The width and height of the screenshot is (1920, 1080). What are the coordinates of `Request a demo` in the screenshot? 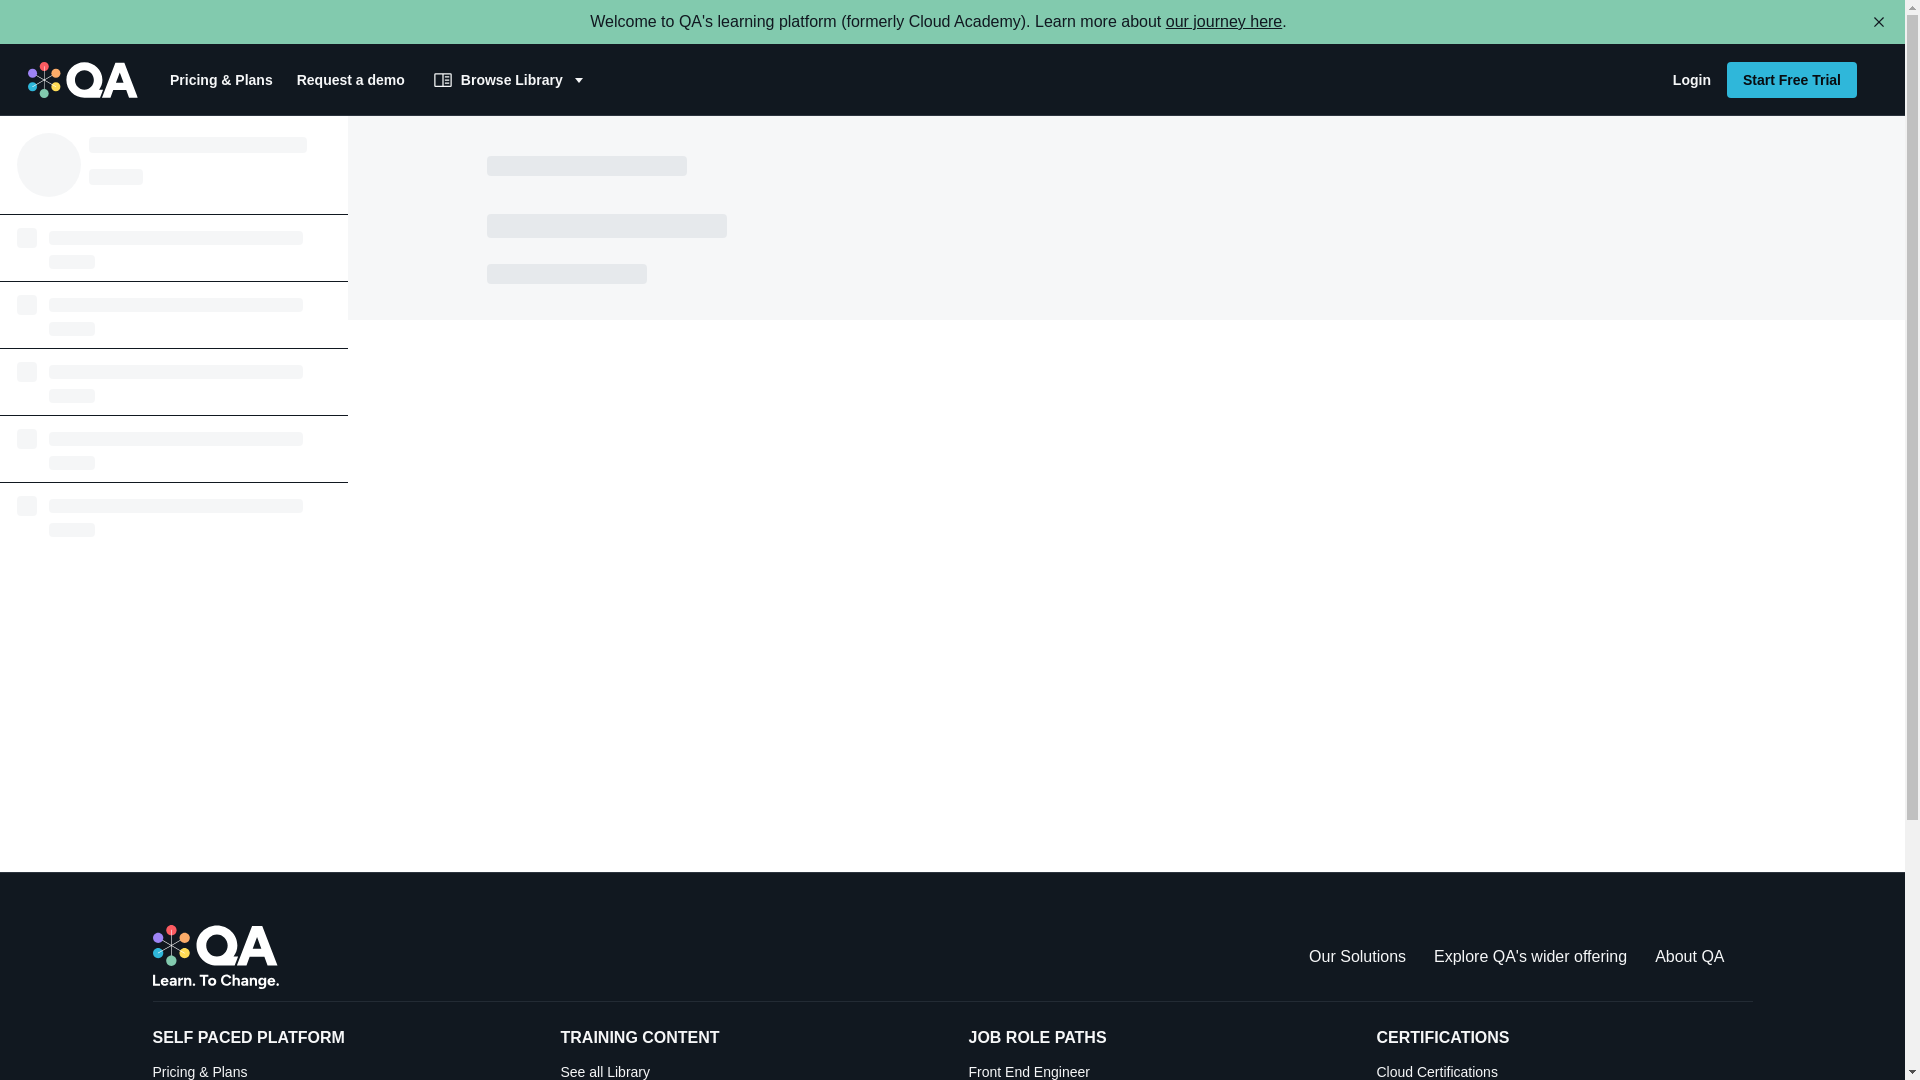 It's located at (1564, 1070).